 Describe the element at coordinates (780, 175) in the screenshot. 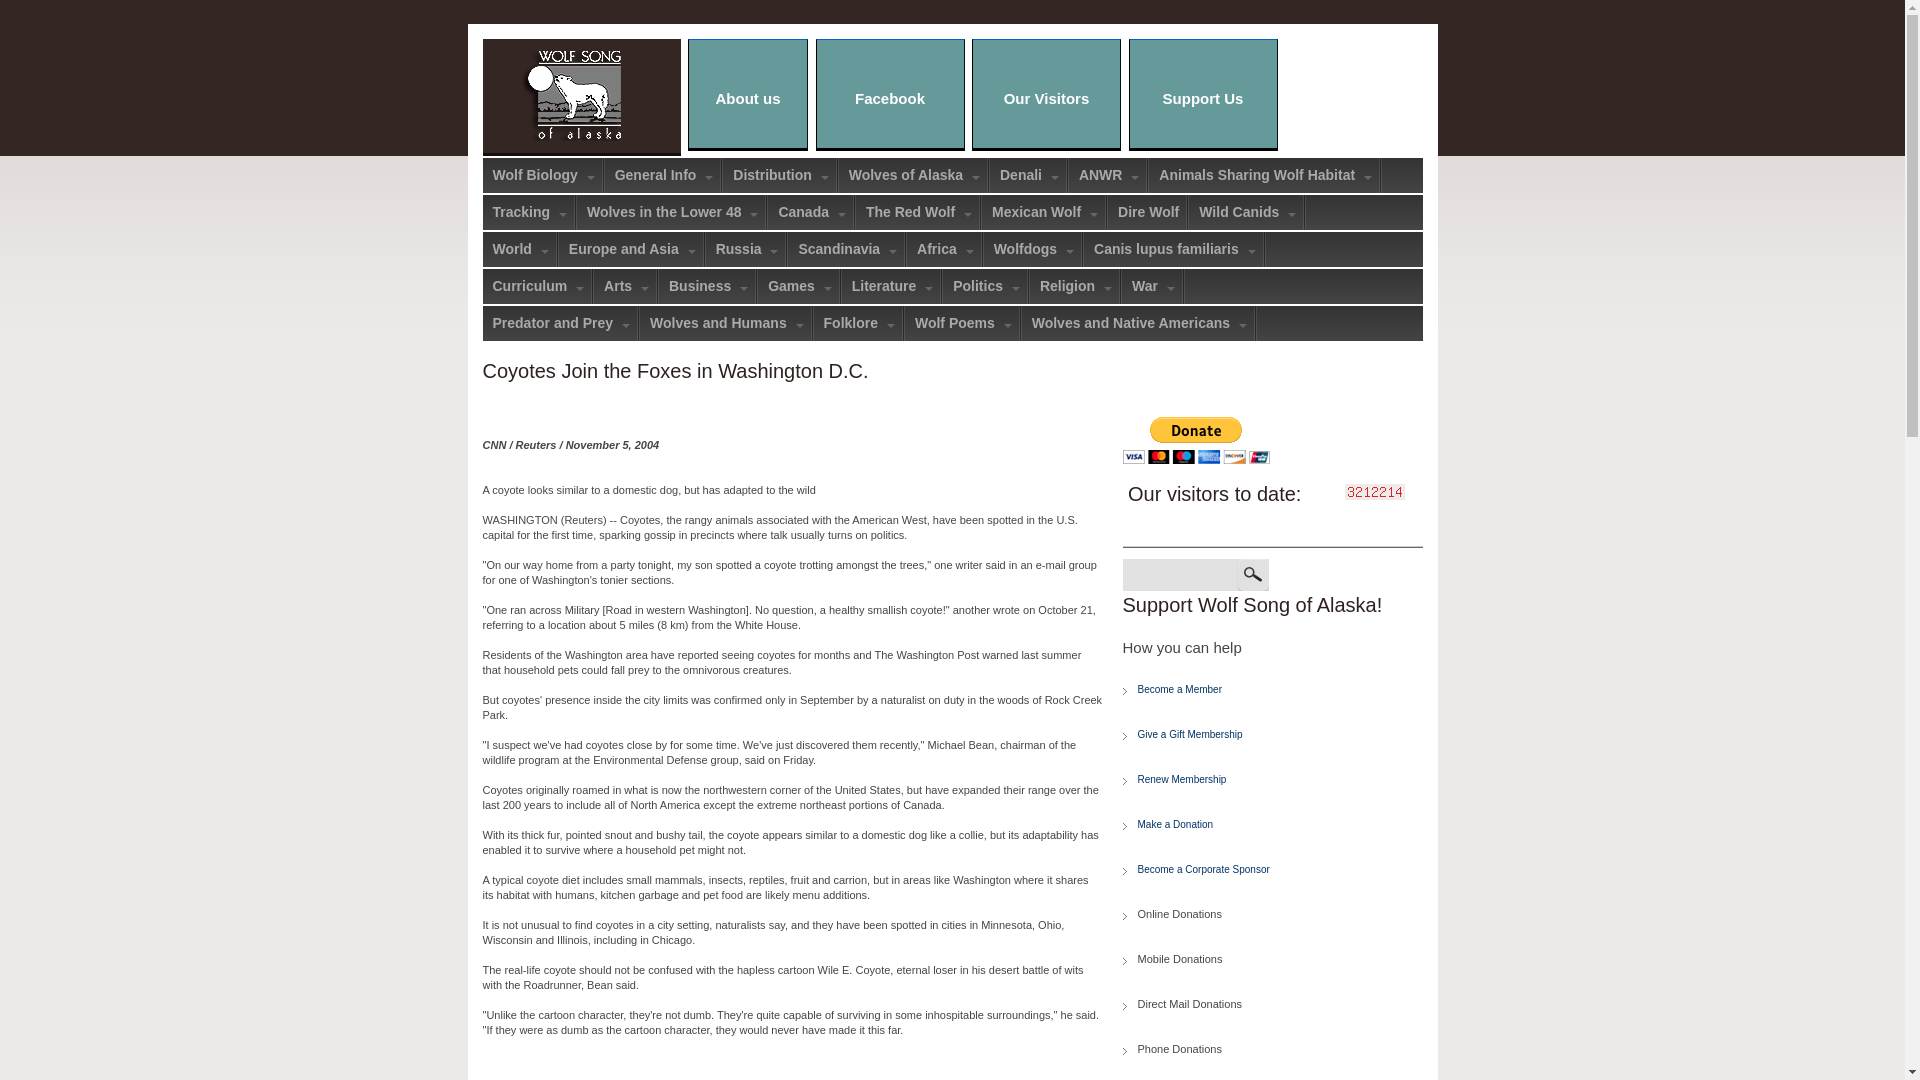

I see `Distribution` at that location.